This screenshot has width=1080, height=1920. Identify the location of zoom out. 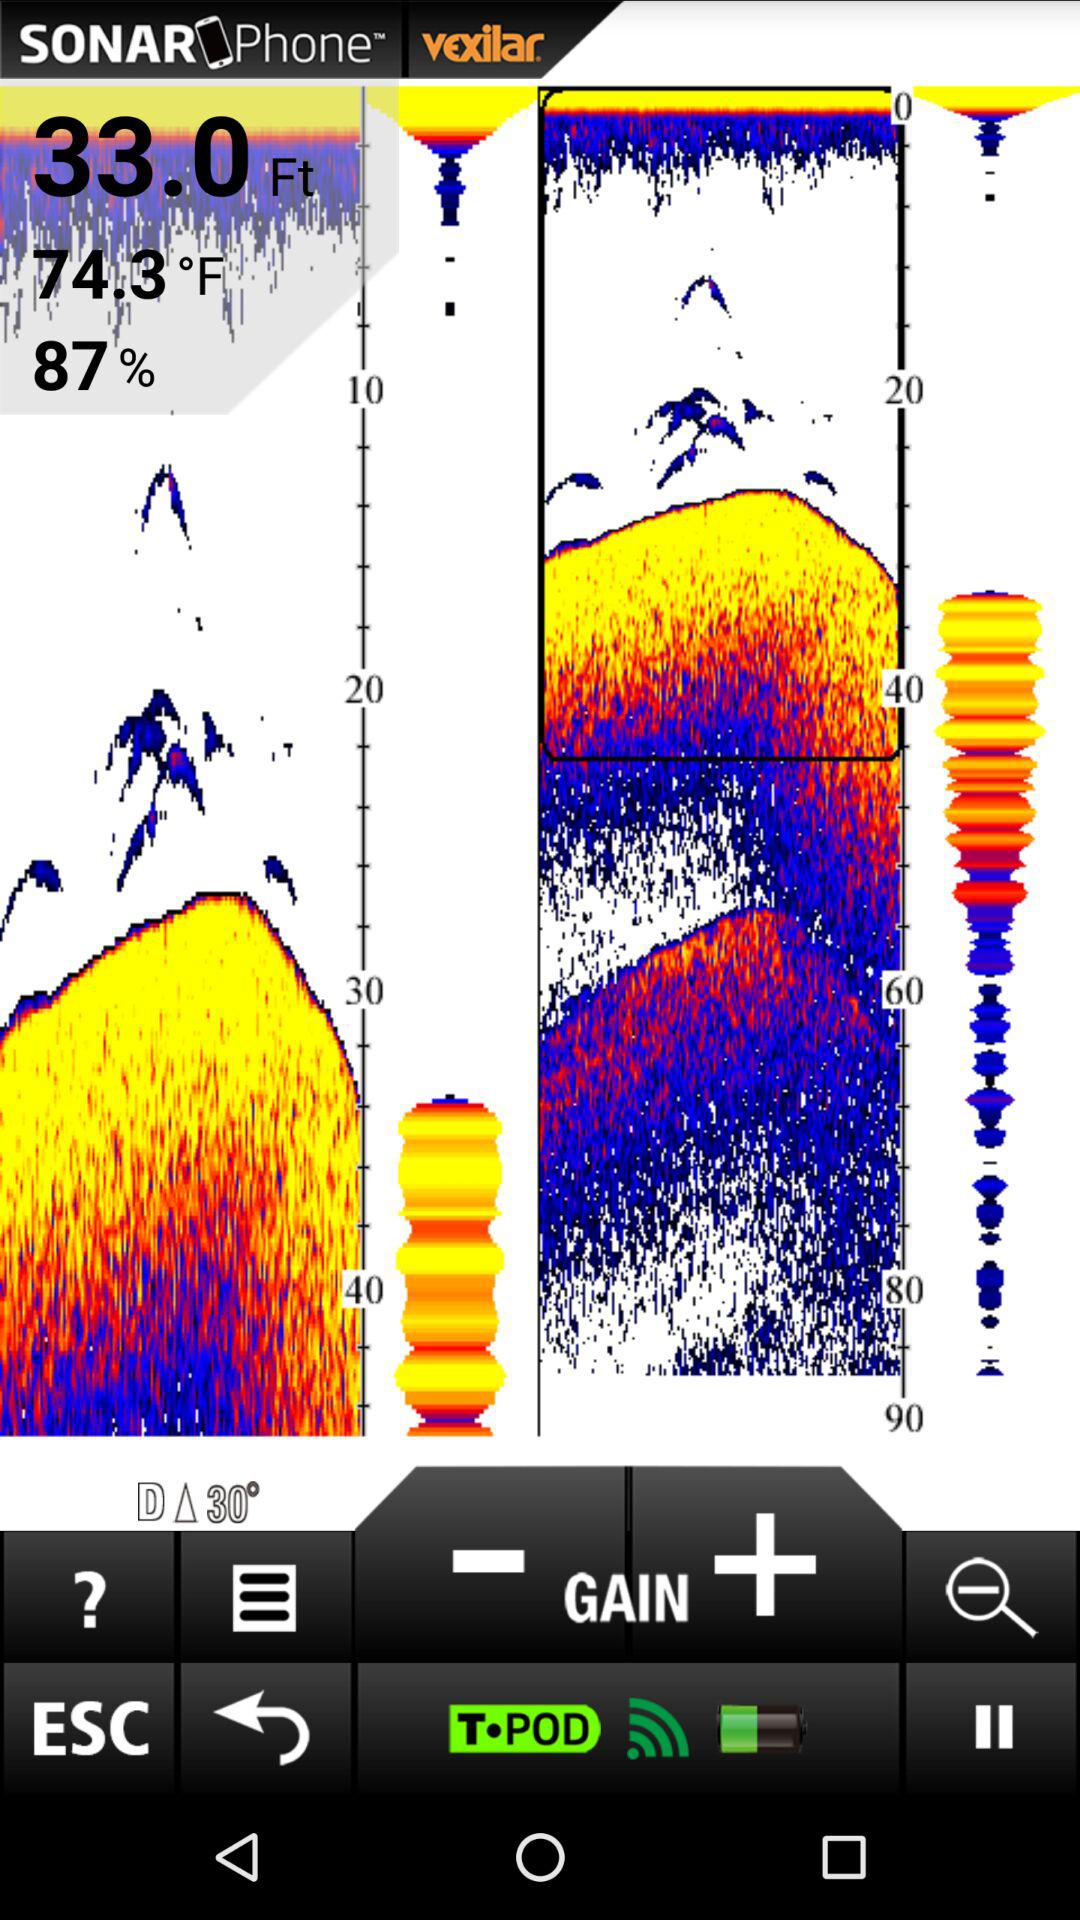
(990, 1596).